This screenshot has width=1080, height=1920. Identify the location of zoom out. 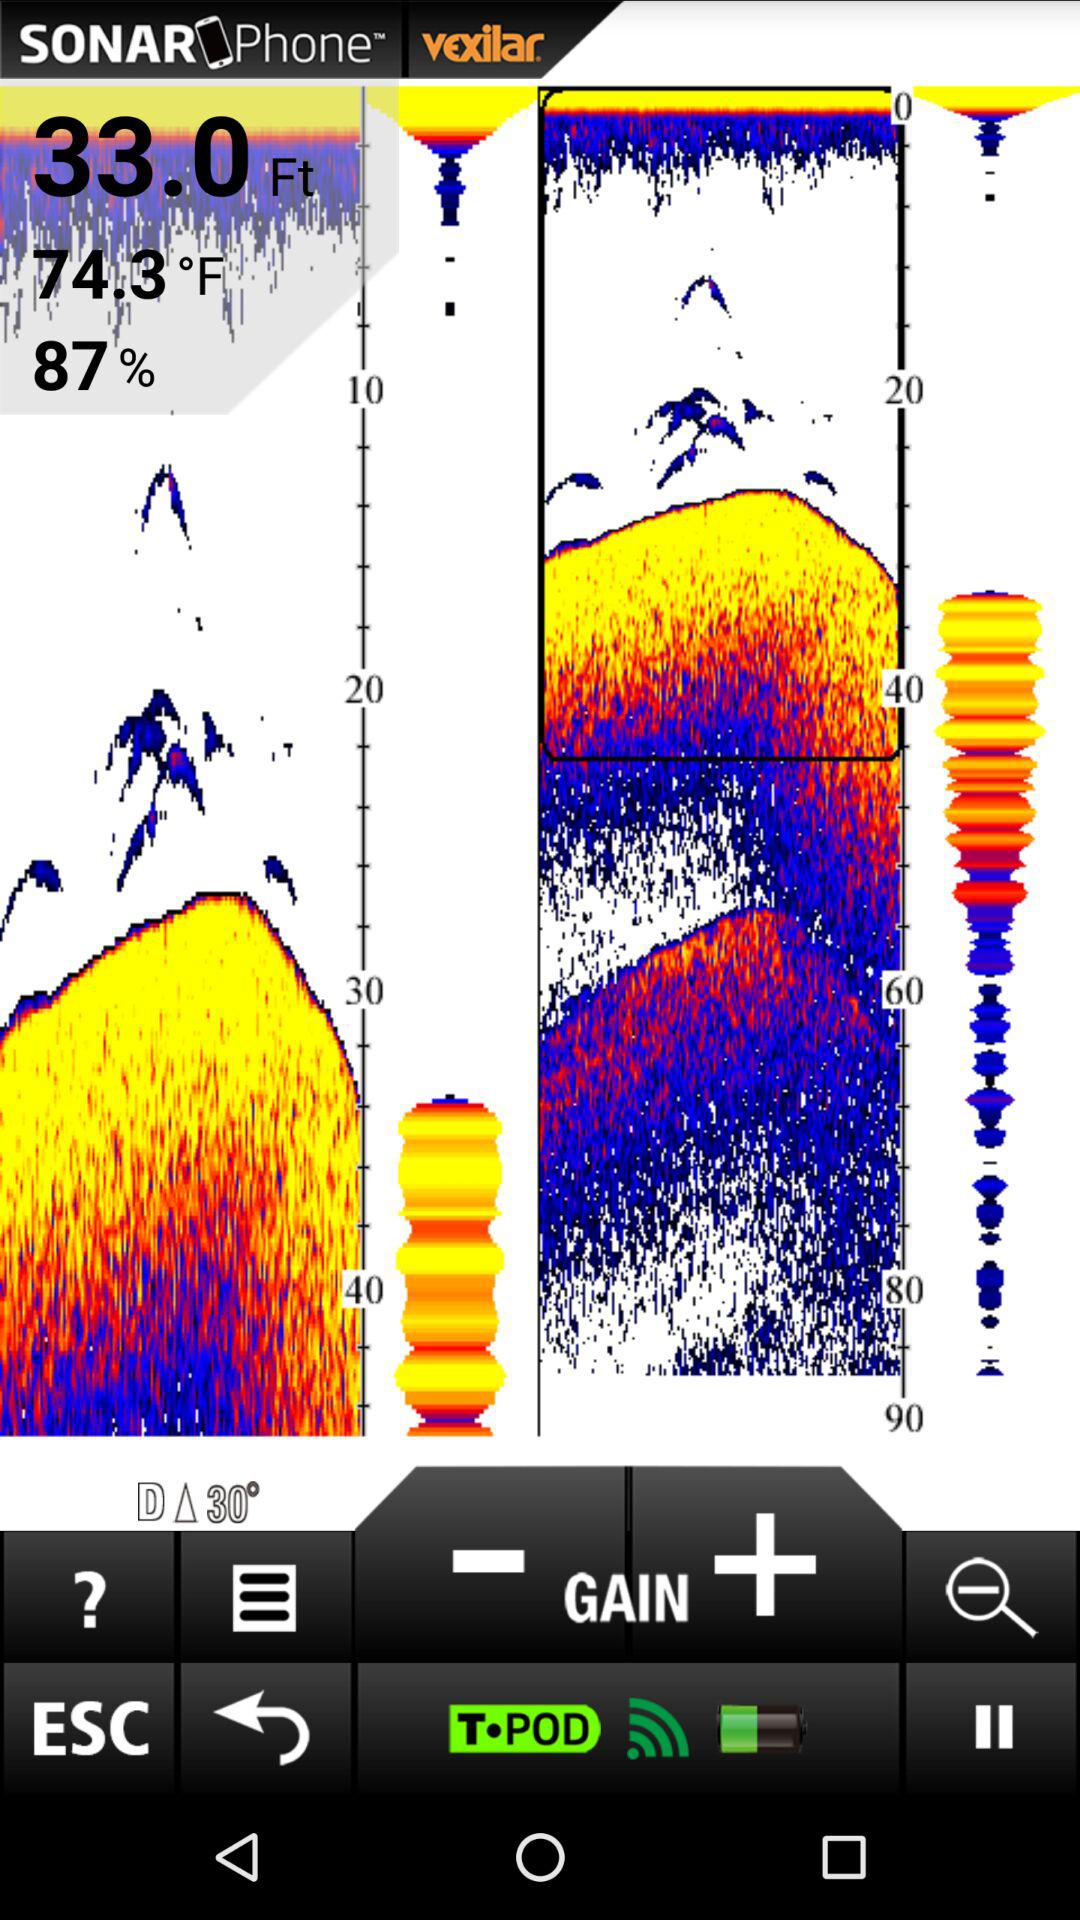
(990, 1596).